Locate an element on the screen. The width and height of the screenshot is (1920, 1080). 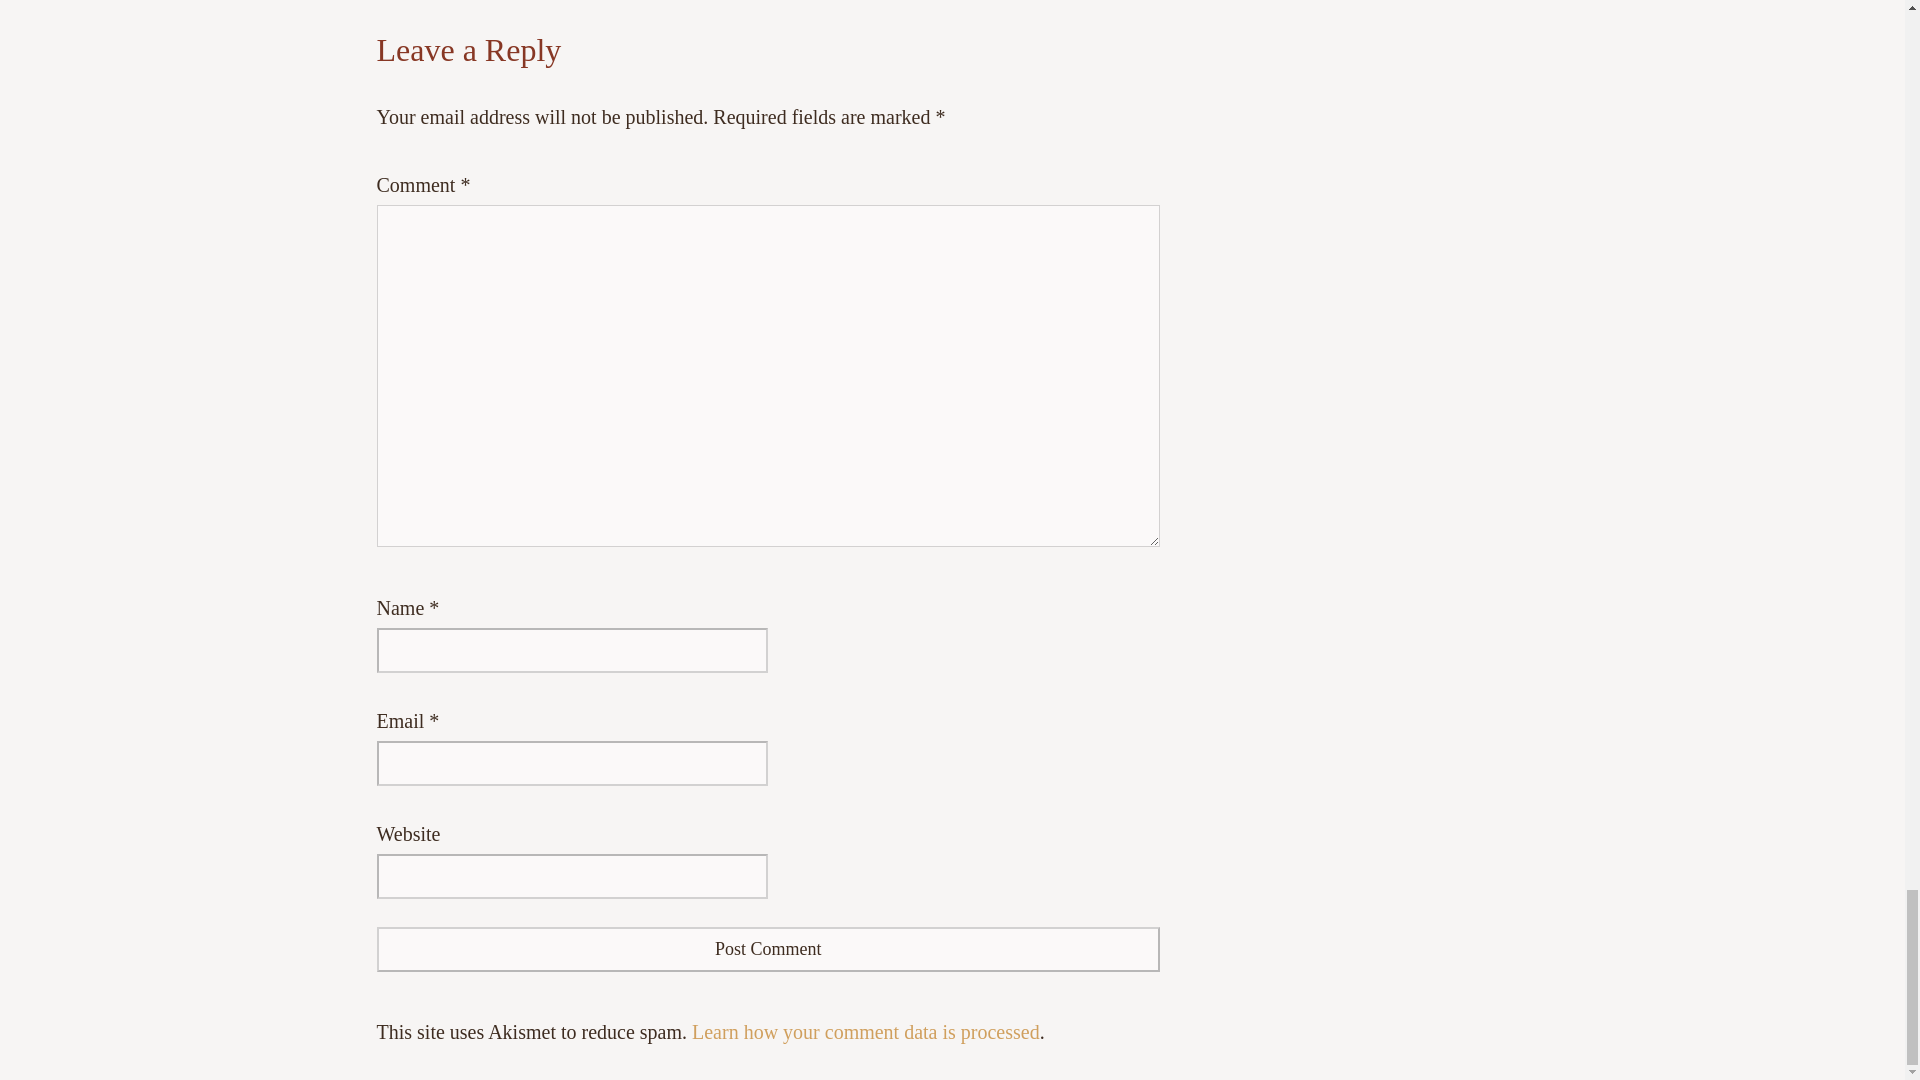
Learn how your comment data is processed is located at coordinates (866, 1032).